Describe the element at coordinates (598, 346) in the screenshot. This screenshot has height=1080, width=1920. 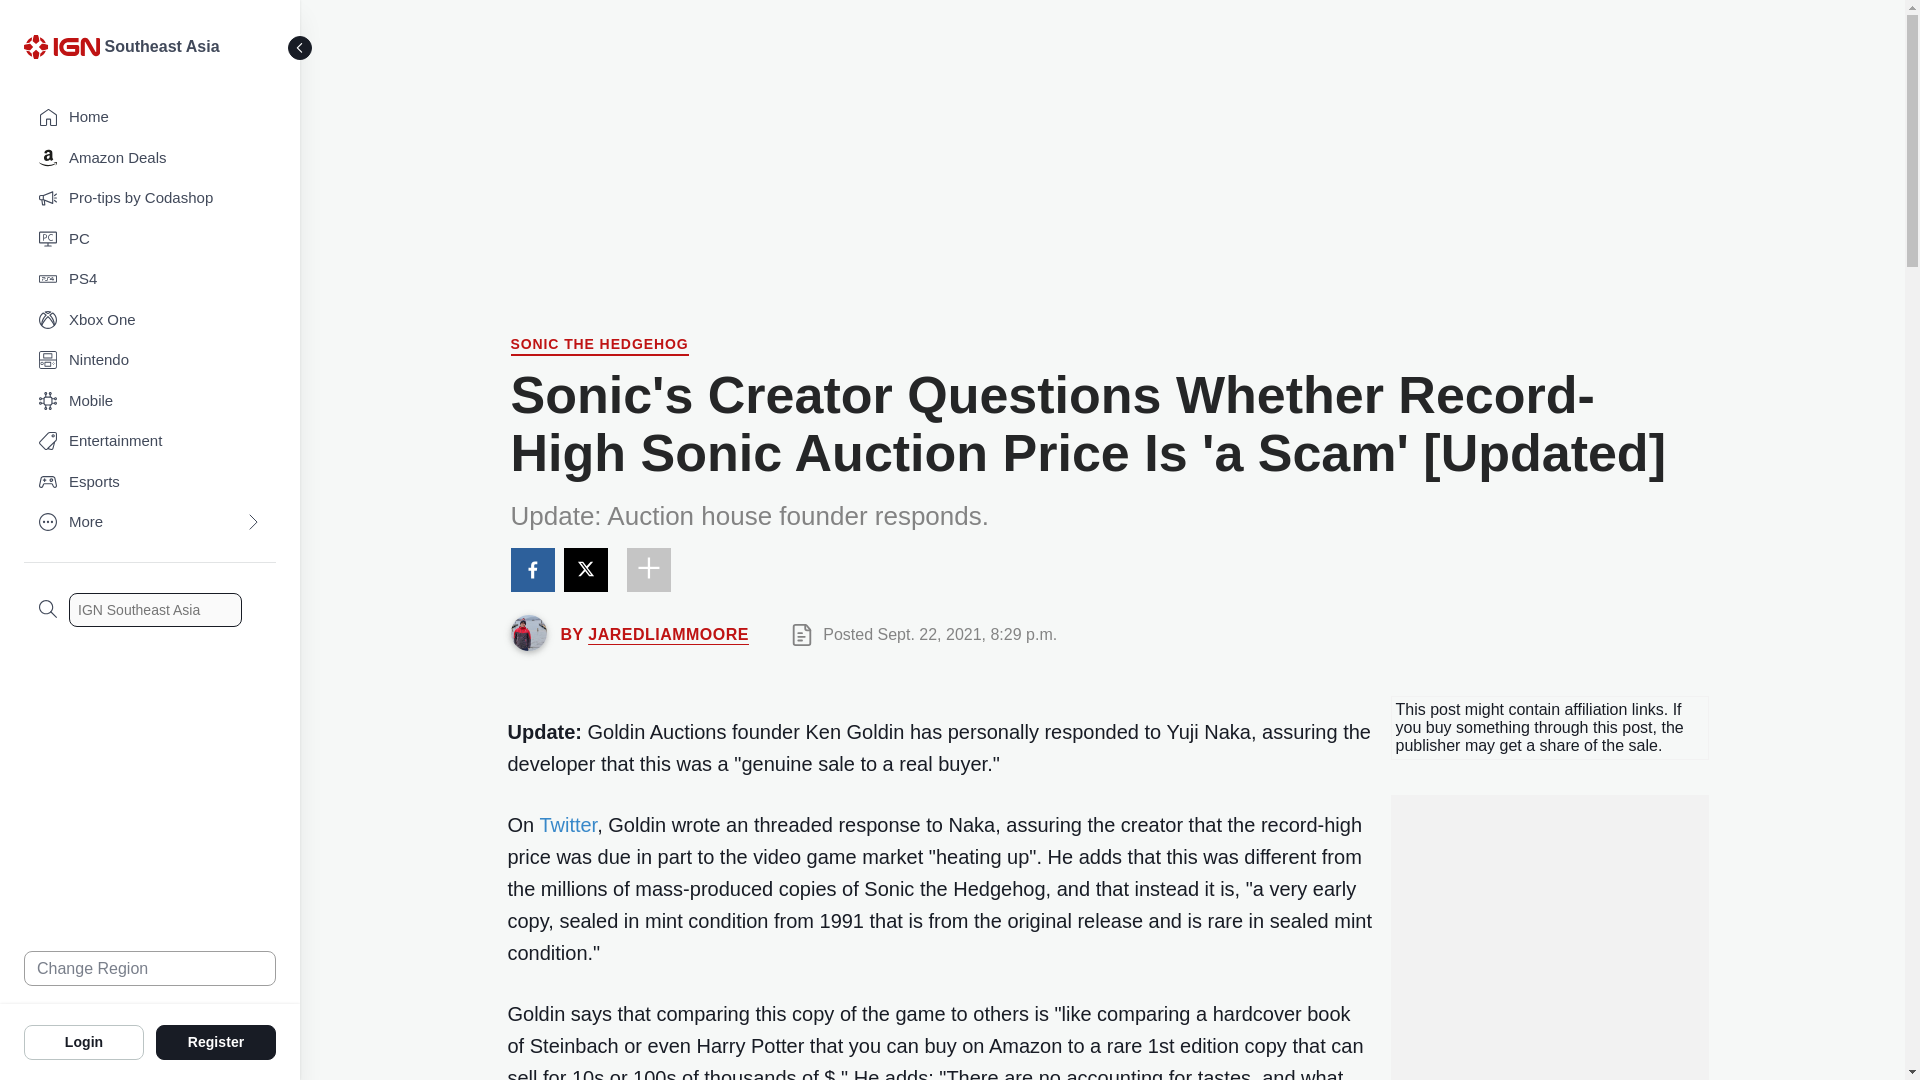
I see `Sonic the Hedgehog` at that location.